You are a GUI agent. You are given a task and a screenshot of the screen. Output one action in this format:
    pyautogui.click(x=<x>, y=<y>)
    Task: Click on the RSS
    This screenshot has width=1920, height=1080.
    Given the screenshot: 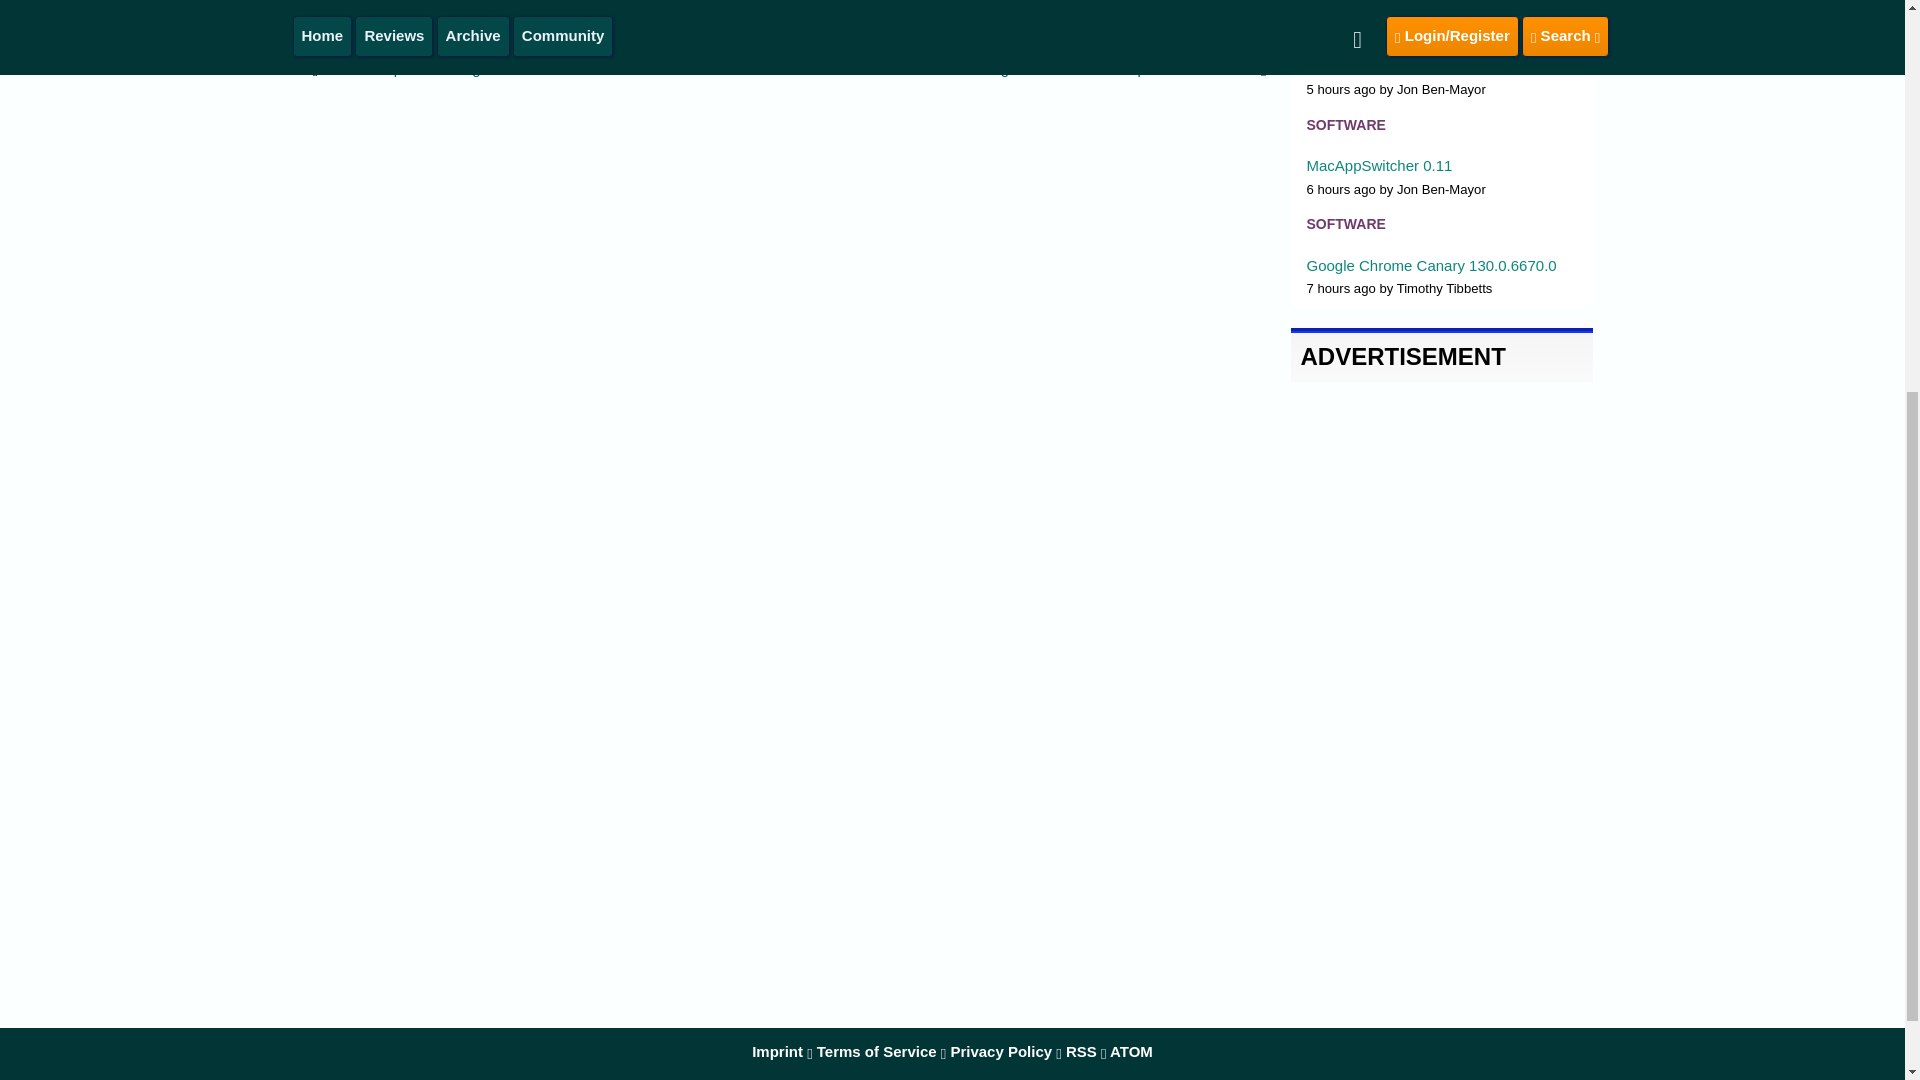 What is the action you would take?
    pyautogui.click(x=1080, y=1051)
    